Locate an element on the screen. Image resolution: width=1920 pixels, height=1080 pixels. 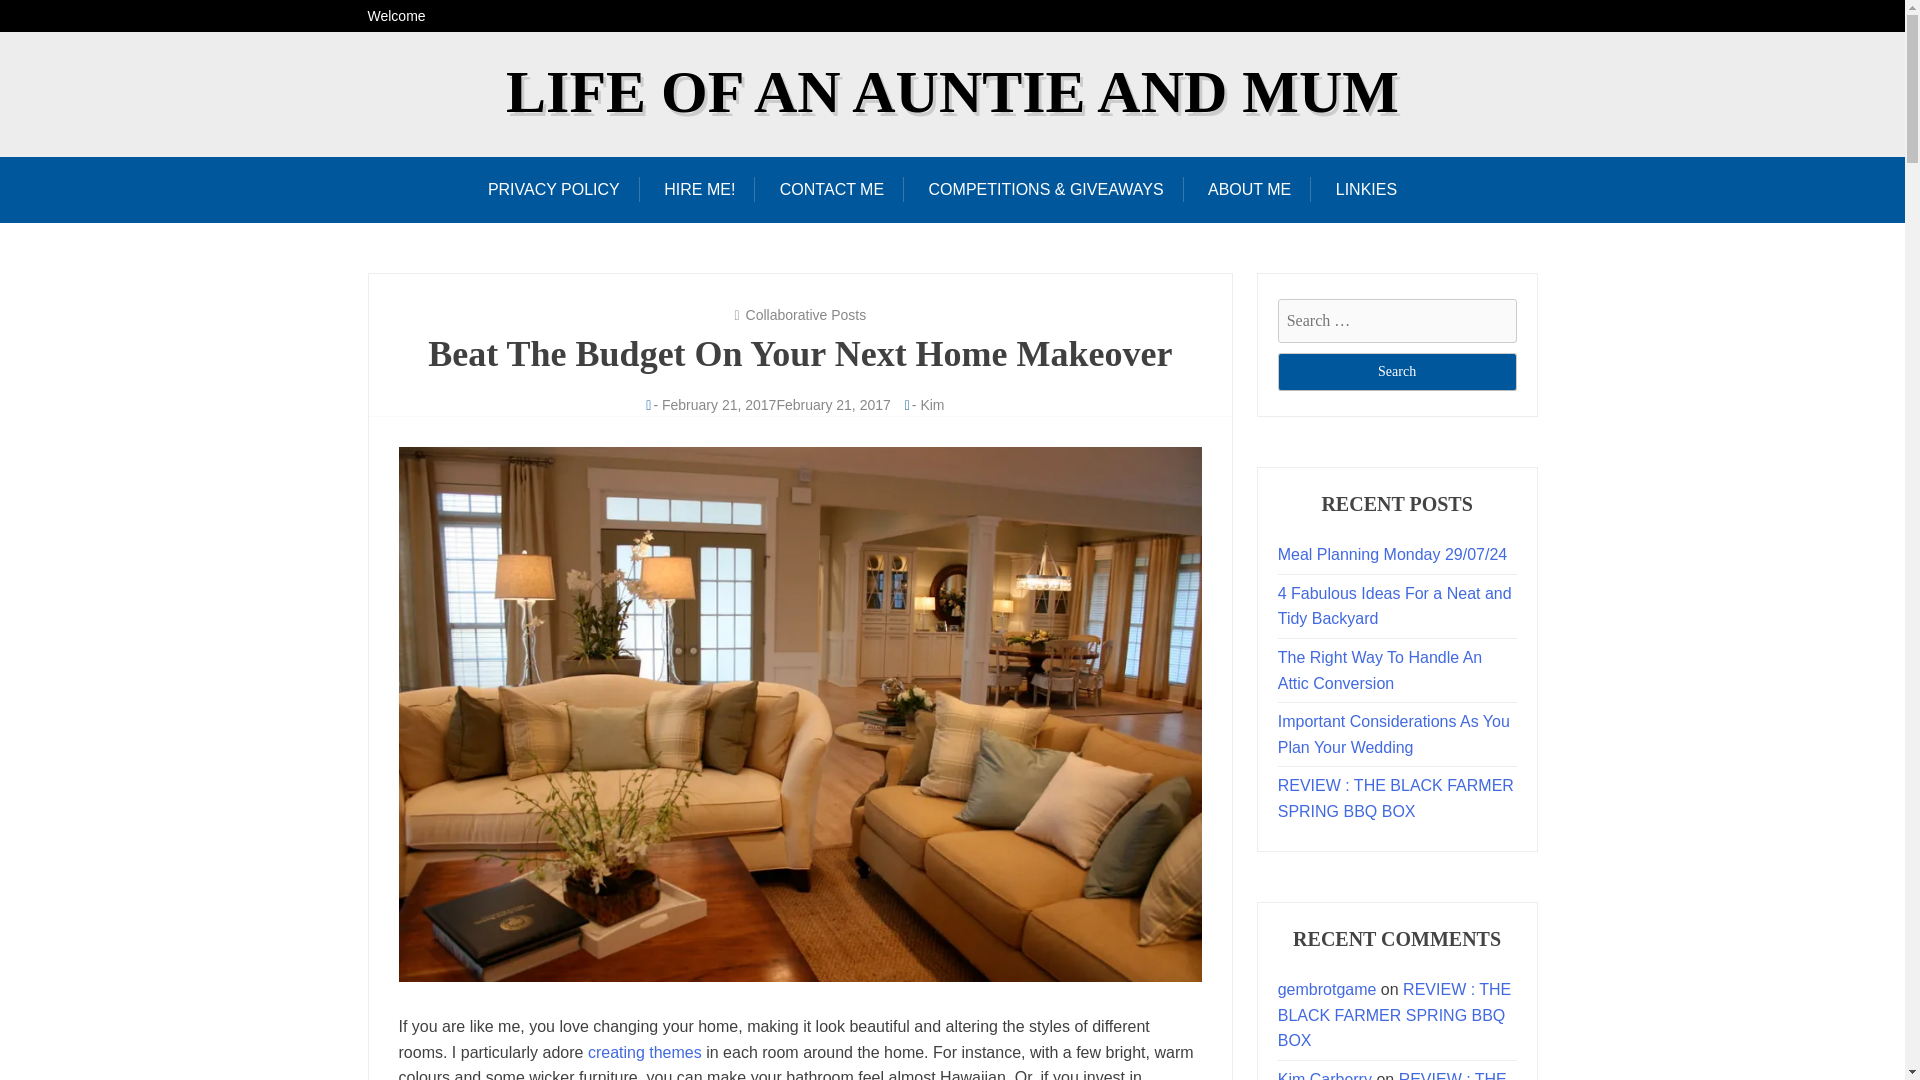
REVIEW : THE BLACK FARMER SPRING BBQ BOX is located at coordinates (1396, 798).